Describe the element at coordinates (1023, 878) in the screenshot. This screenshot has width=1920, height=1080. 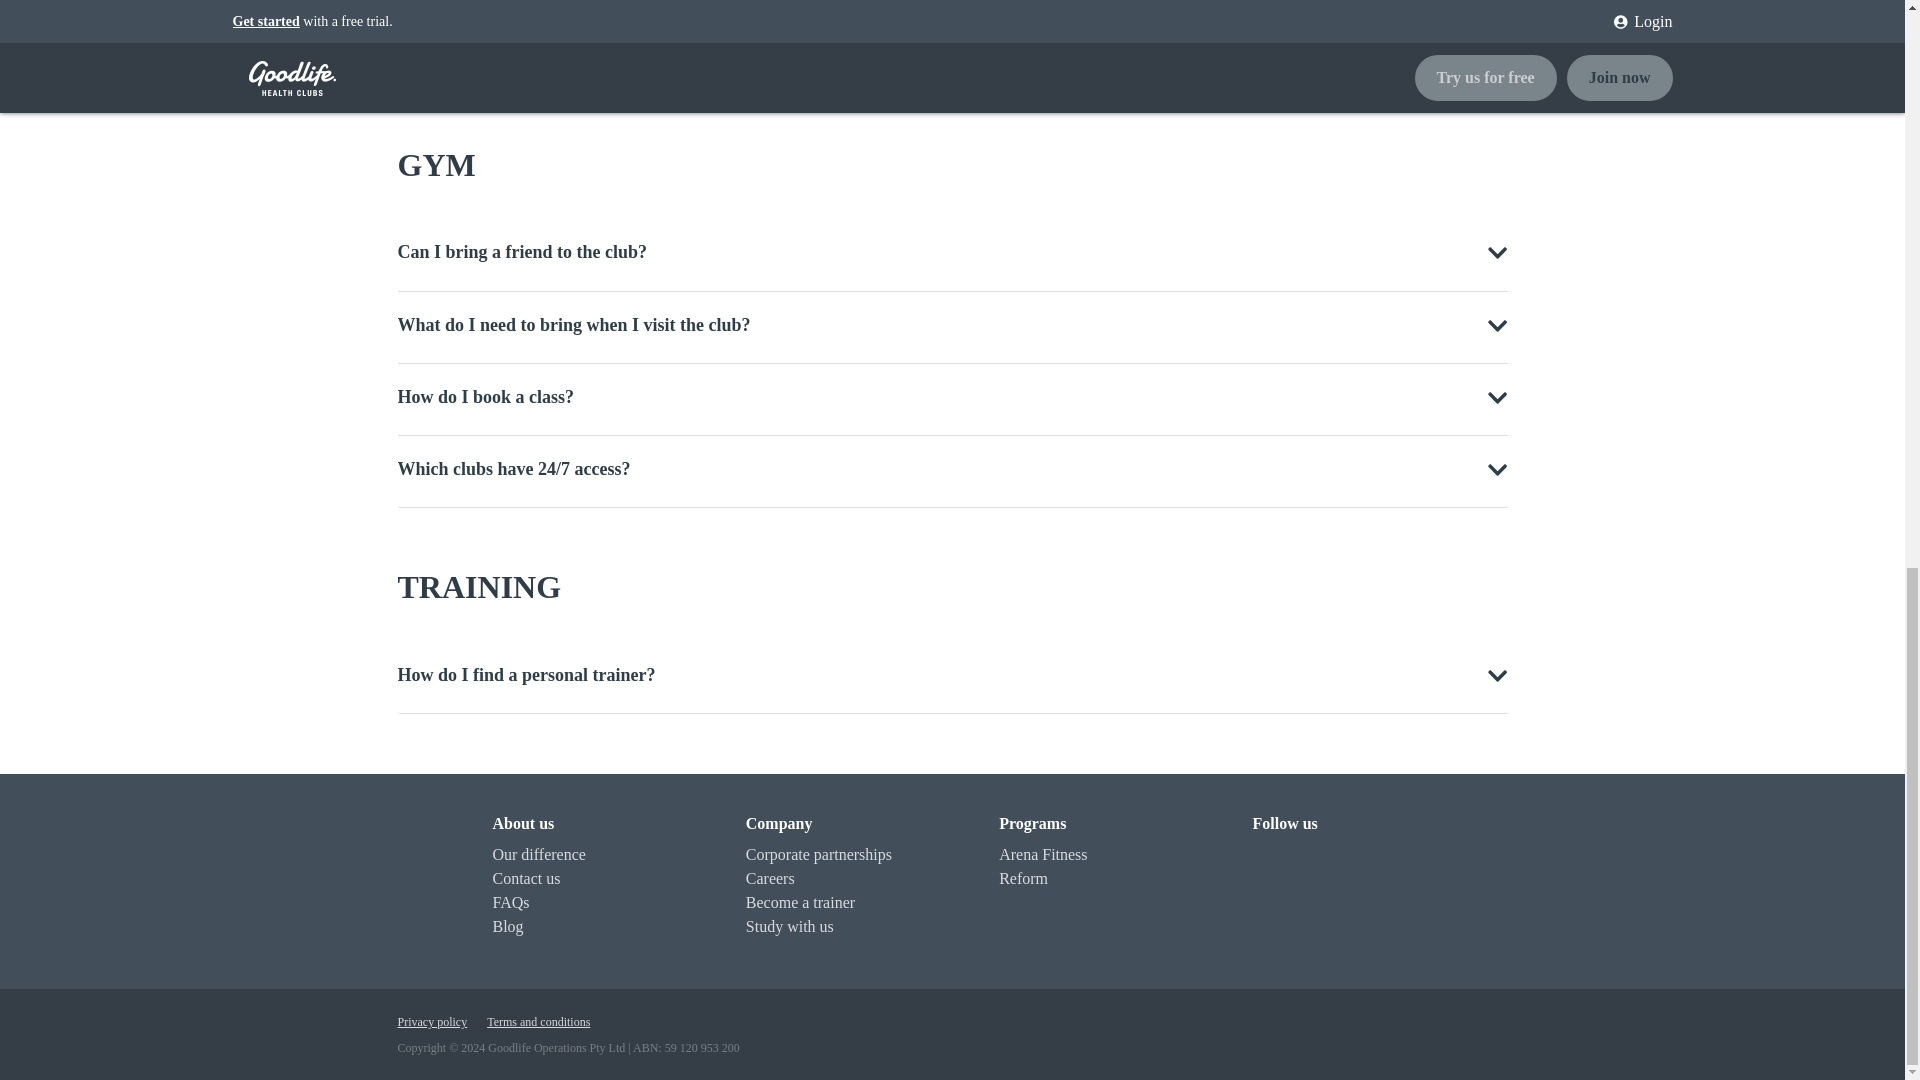
I see `Reform` at that location.